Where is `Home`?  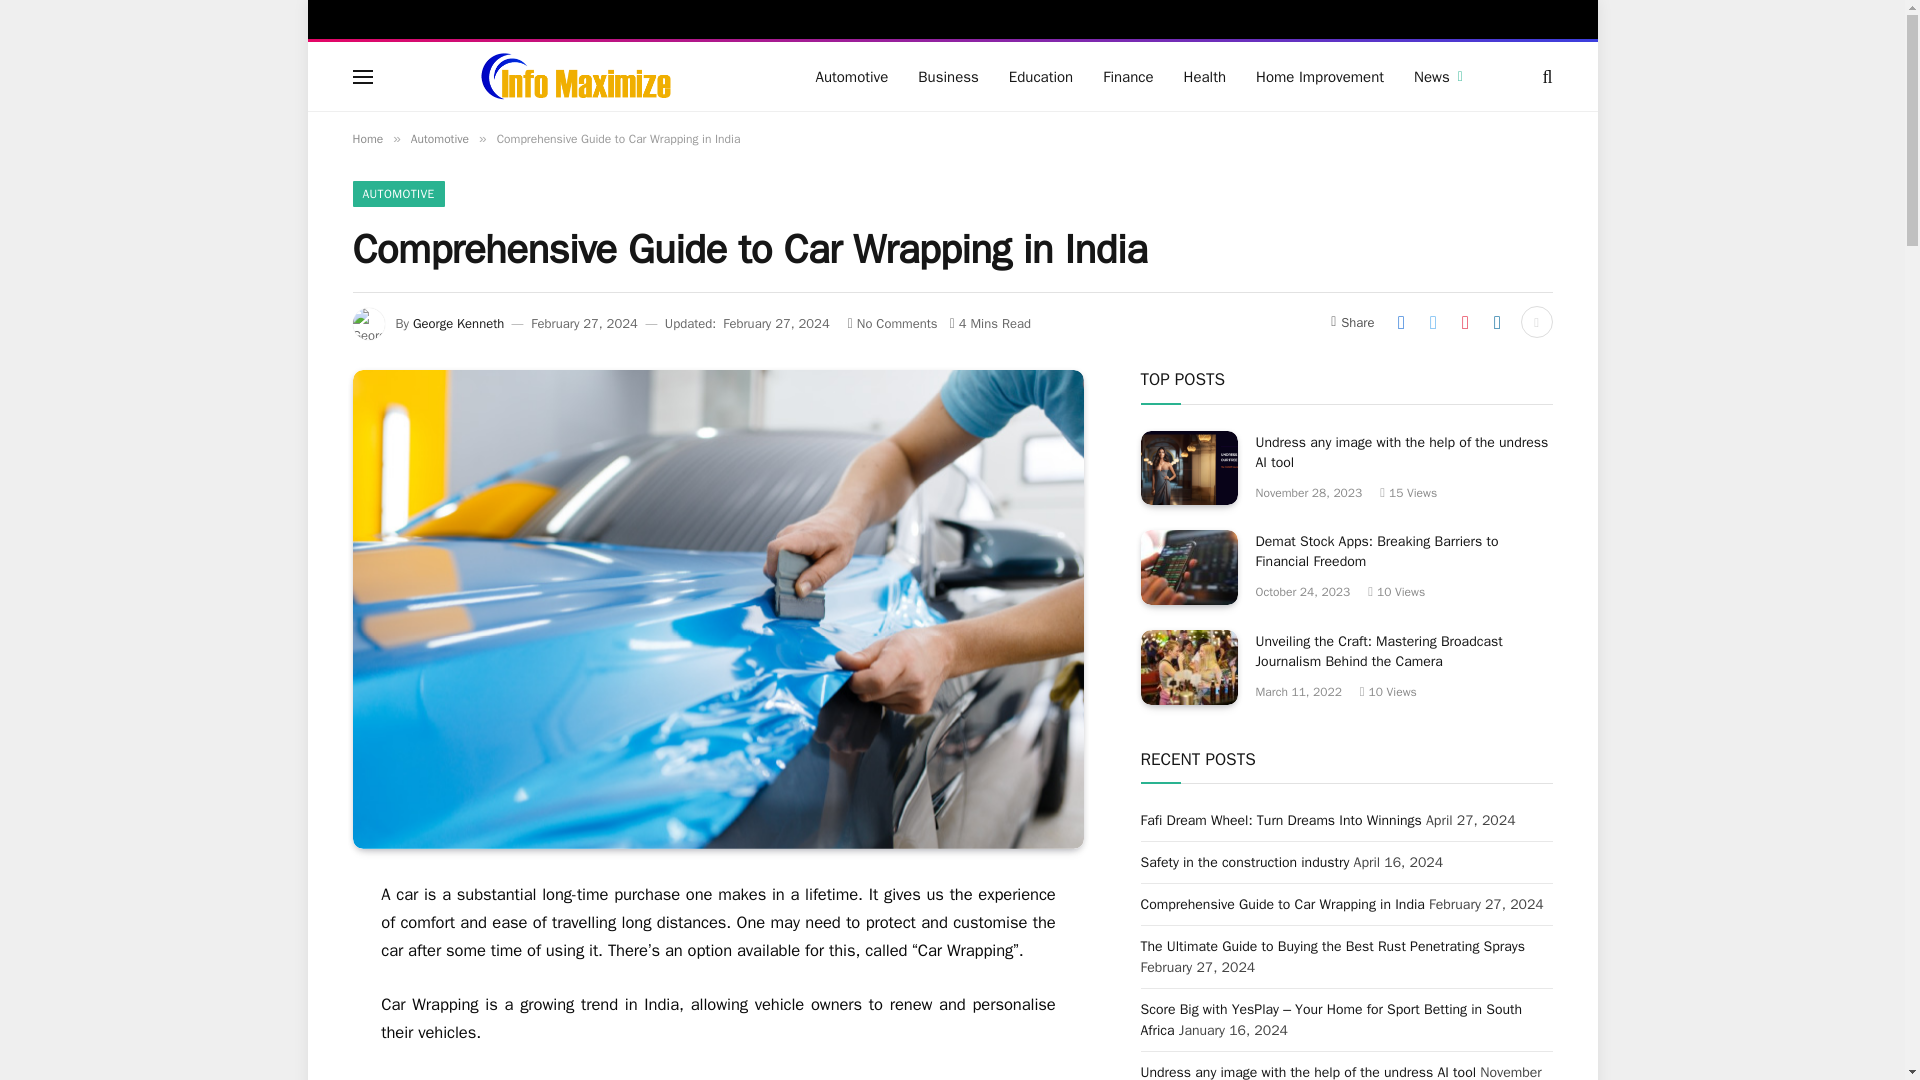 Home is located at coordinates (366, 138).